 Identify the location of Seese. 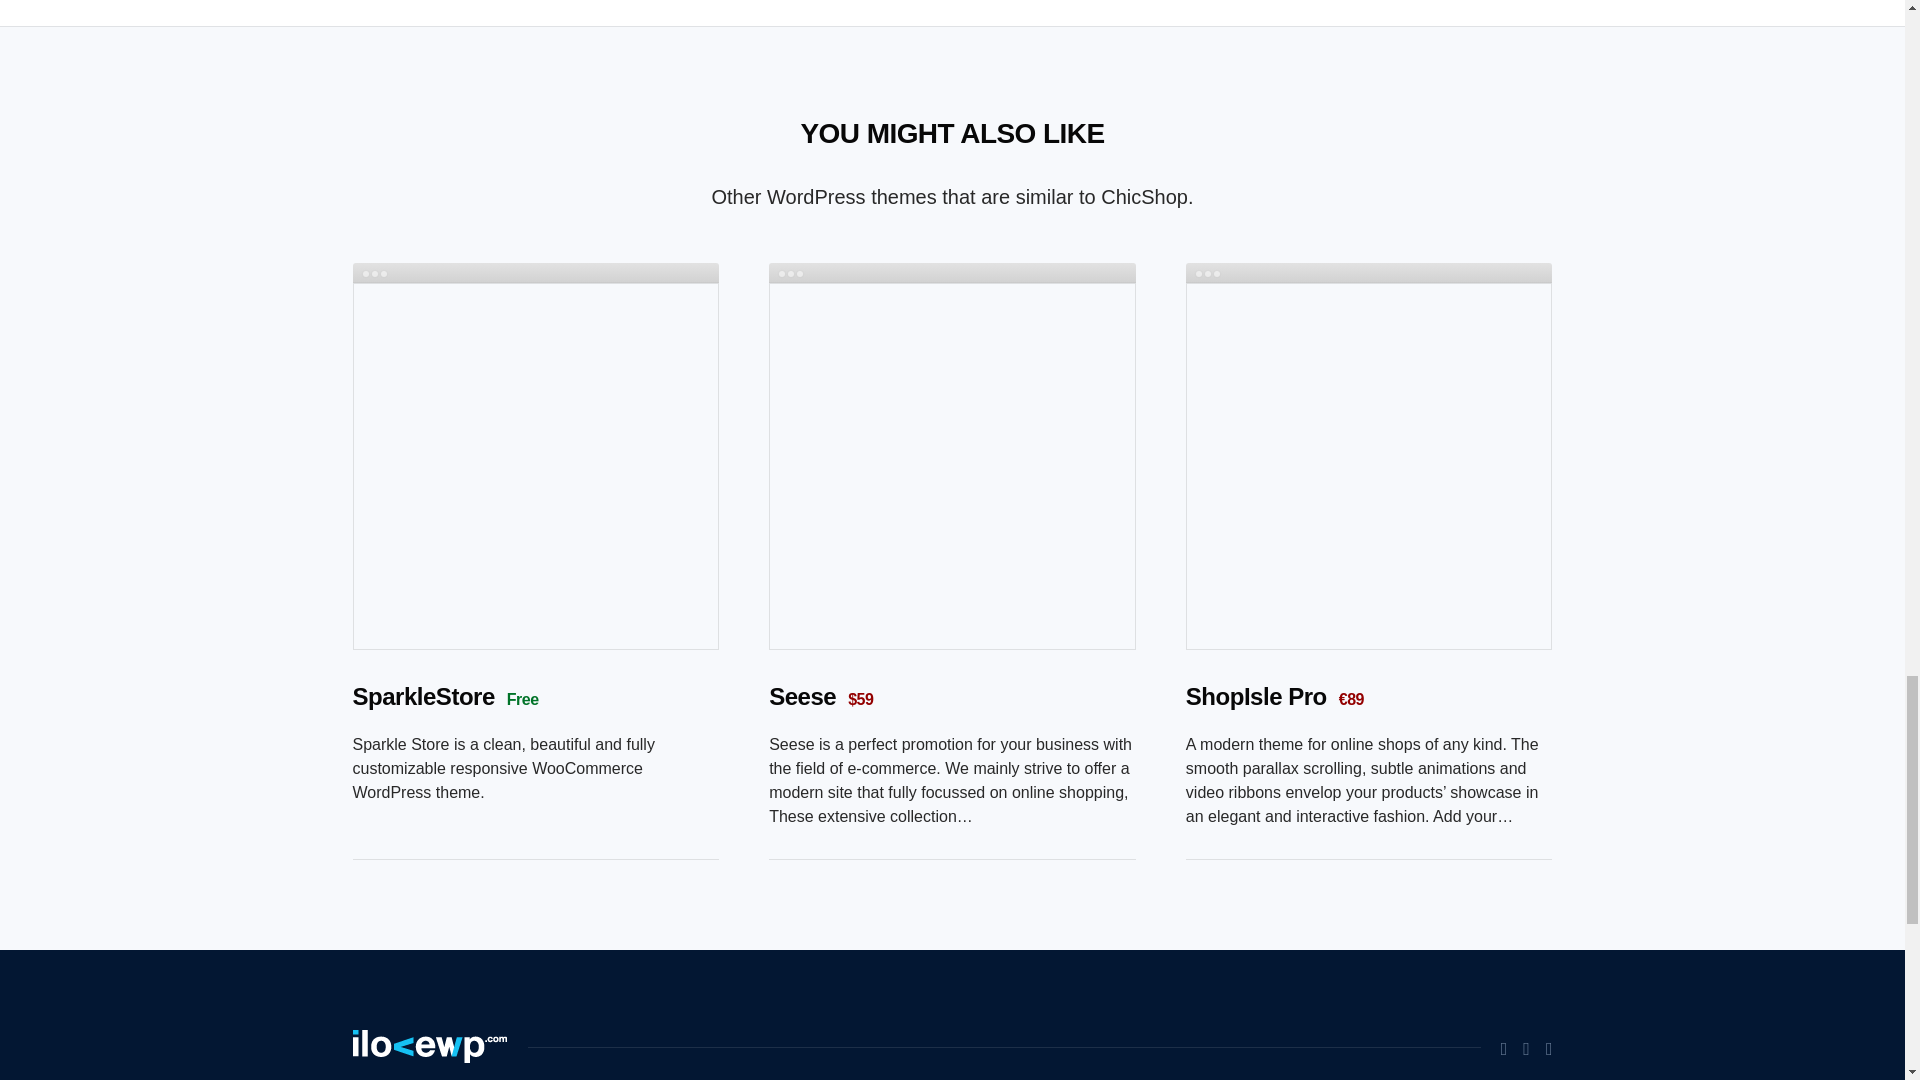
(802, 696).